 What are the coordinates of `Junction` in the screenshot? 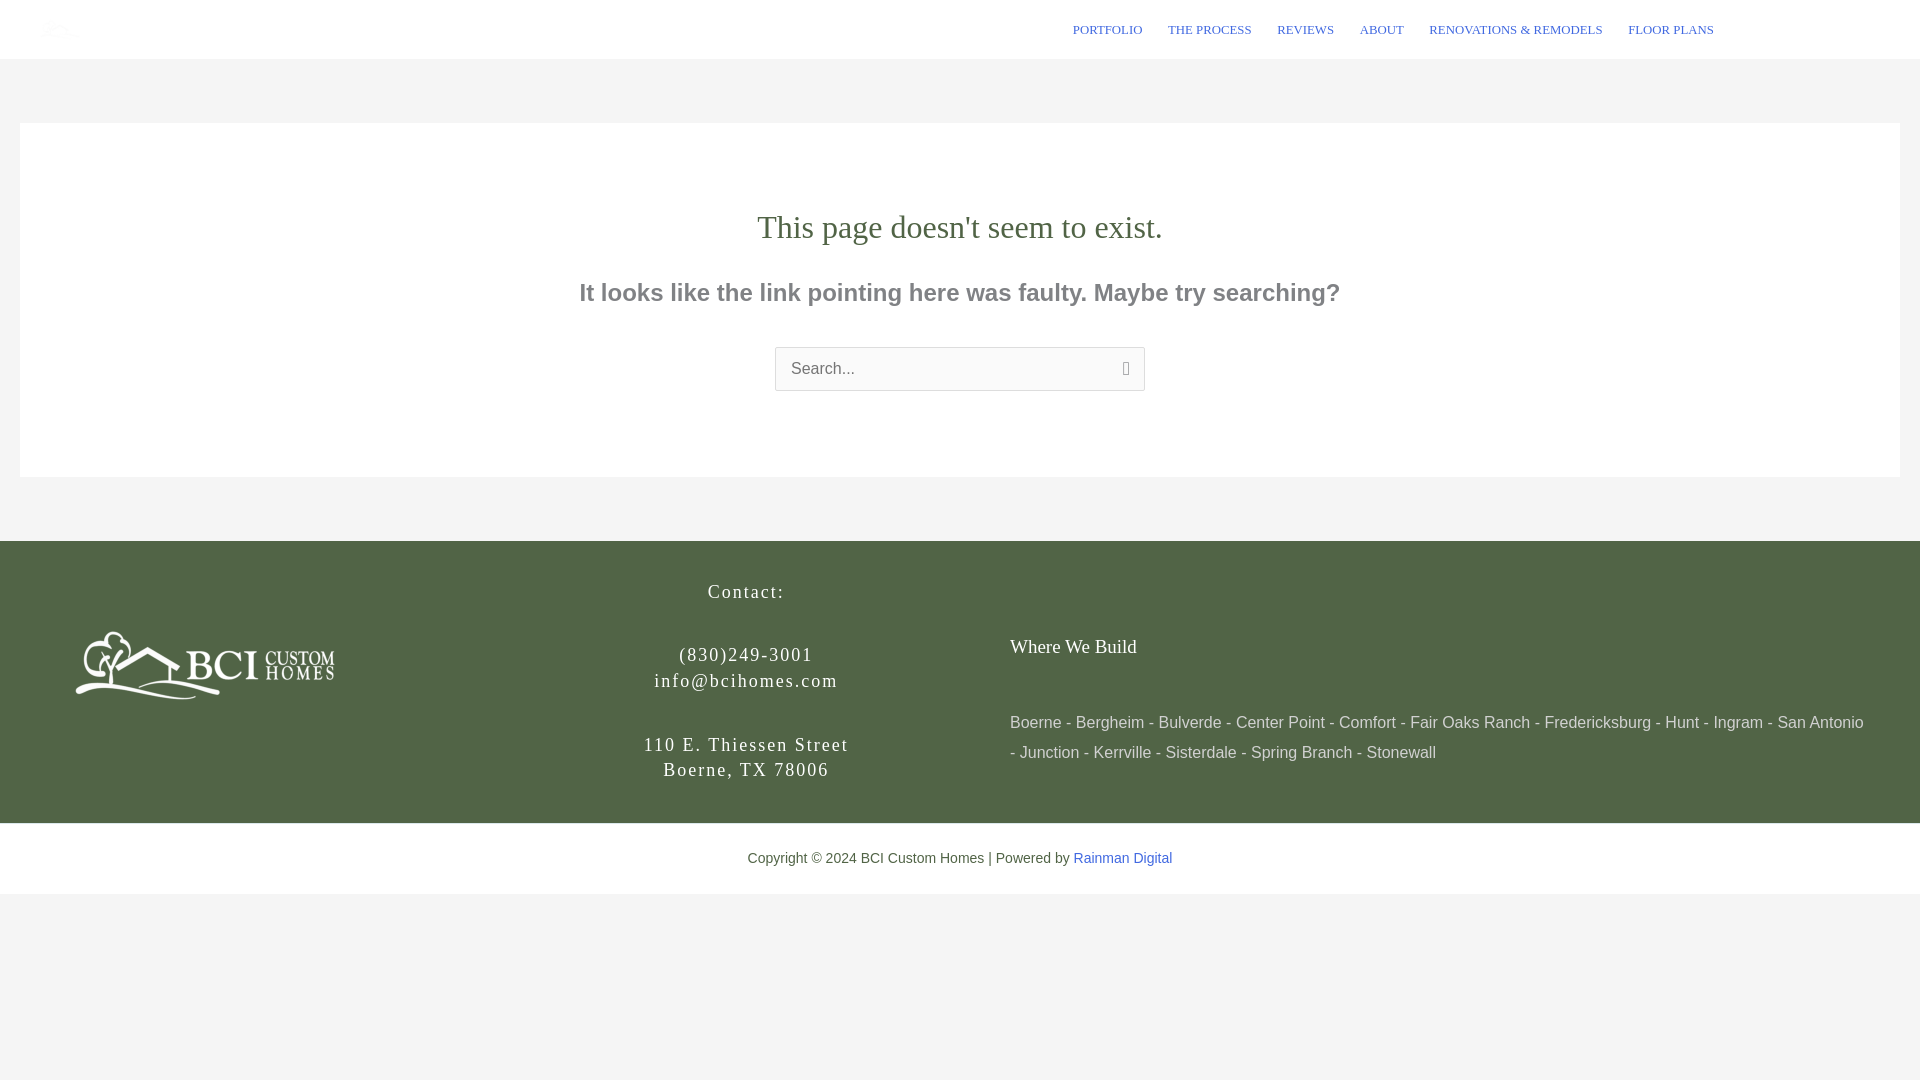 It's located at (1049, 752).